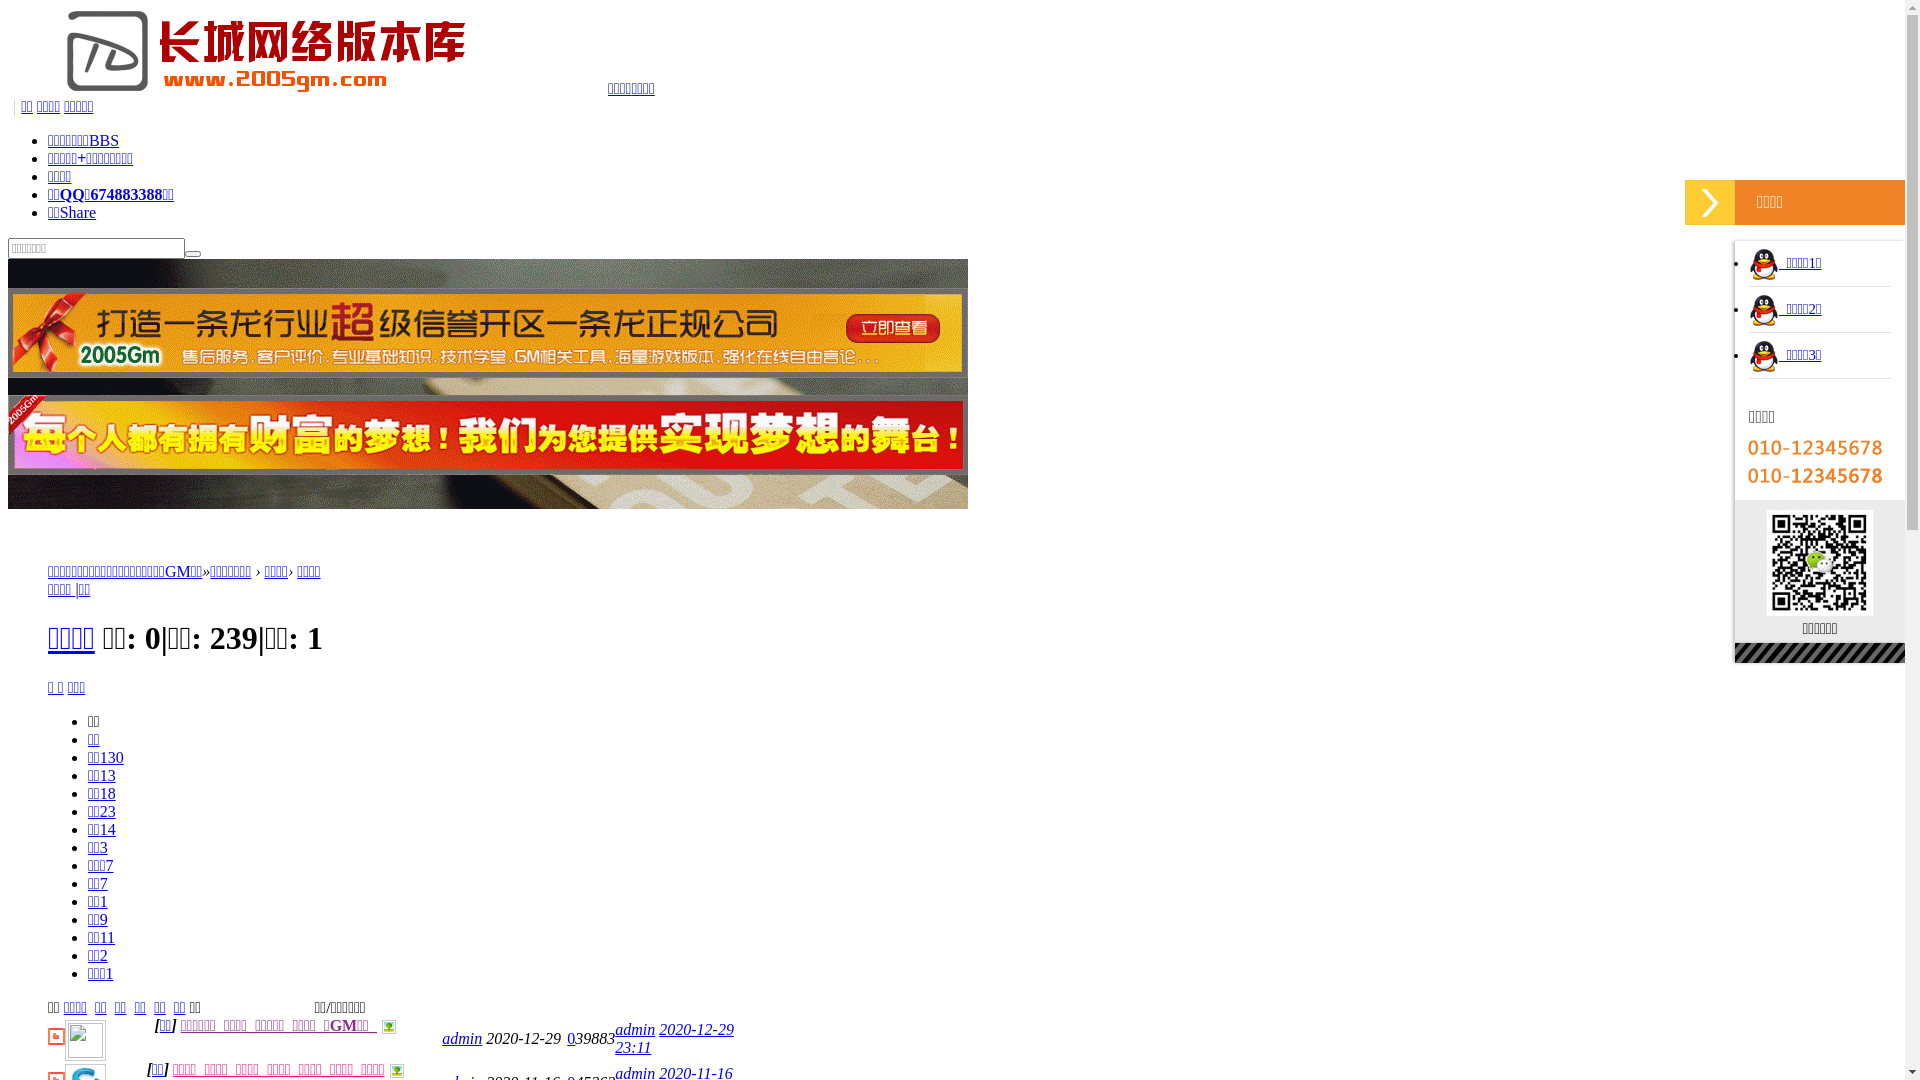 The height and width of the screenshot is (1080, 1920). Describe the element at coordinates (462, 1038) in the screenshot. I see `admin` at that location.